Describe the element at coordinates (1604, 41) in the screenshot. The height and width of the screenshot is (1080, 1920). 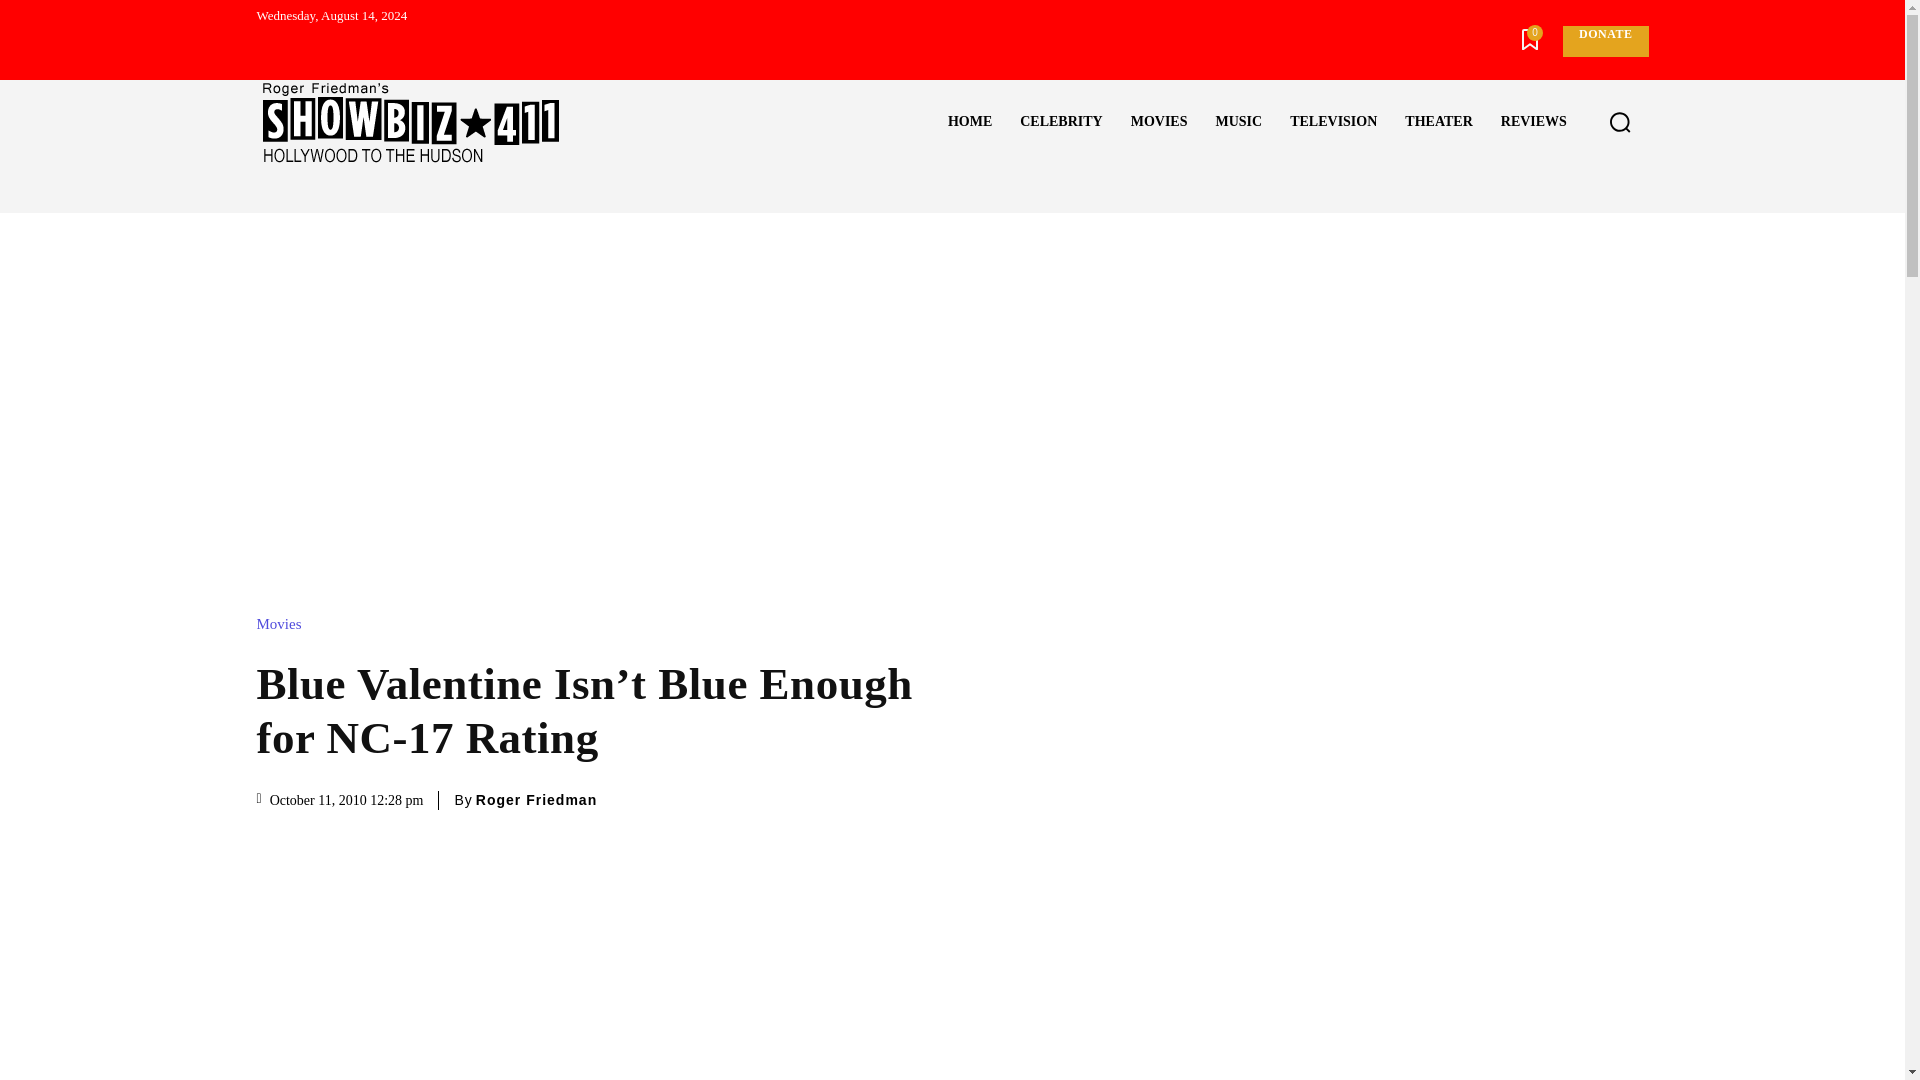
I see `DONATE` at that location.